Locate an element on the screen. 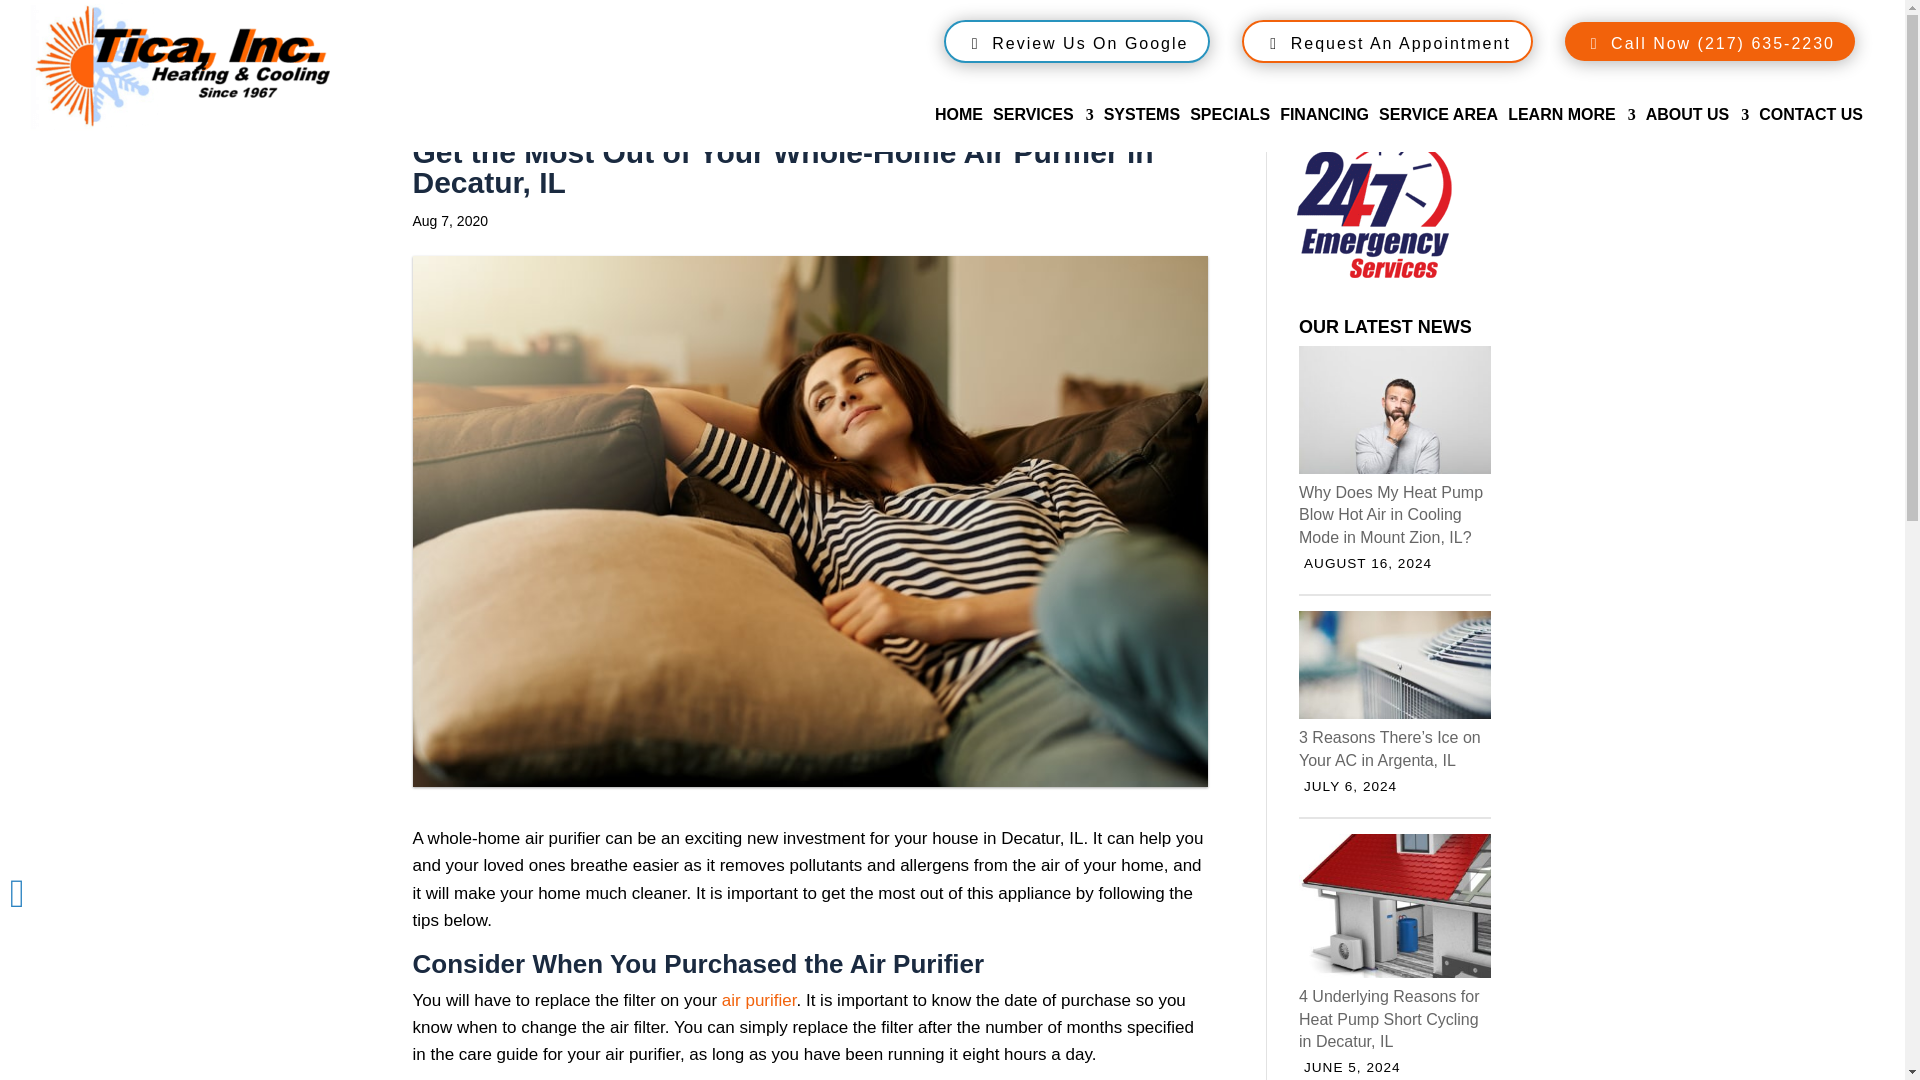 This screenshot has width=1920, height=1080. HOME is located at coordinates (959, 130).